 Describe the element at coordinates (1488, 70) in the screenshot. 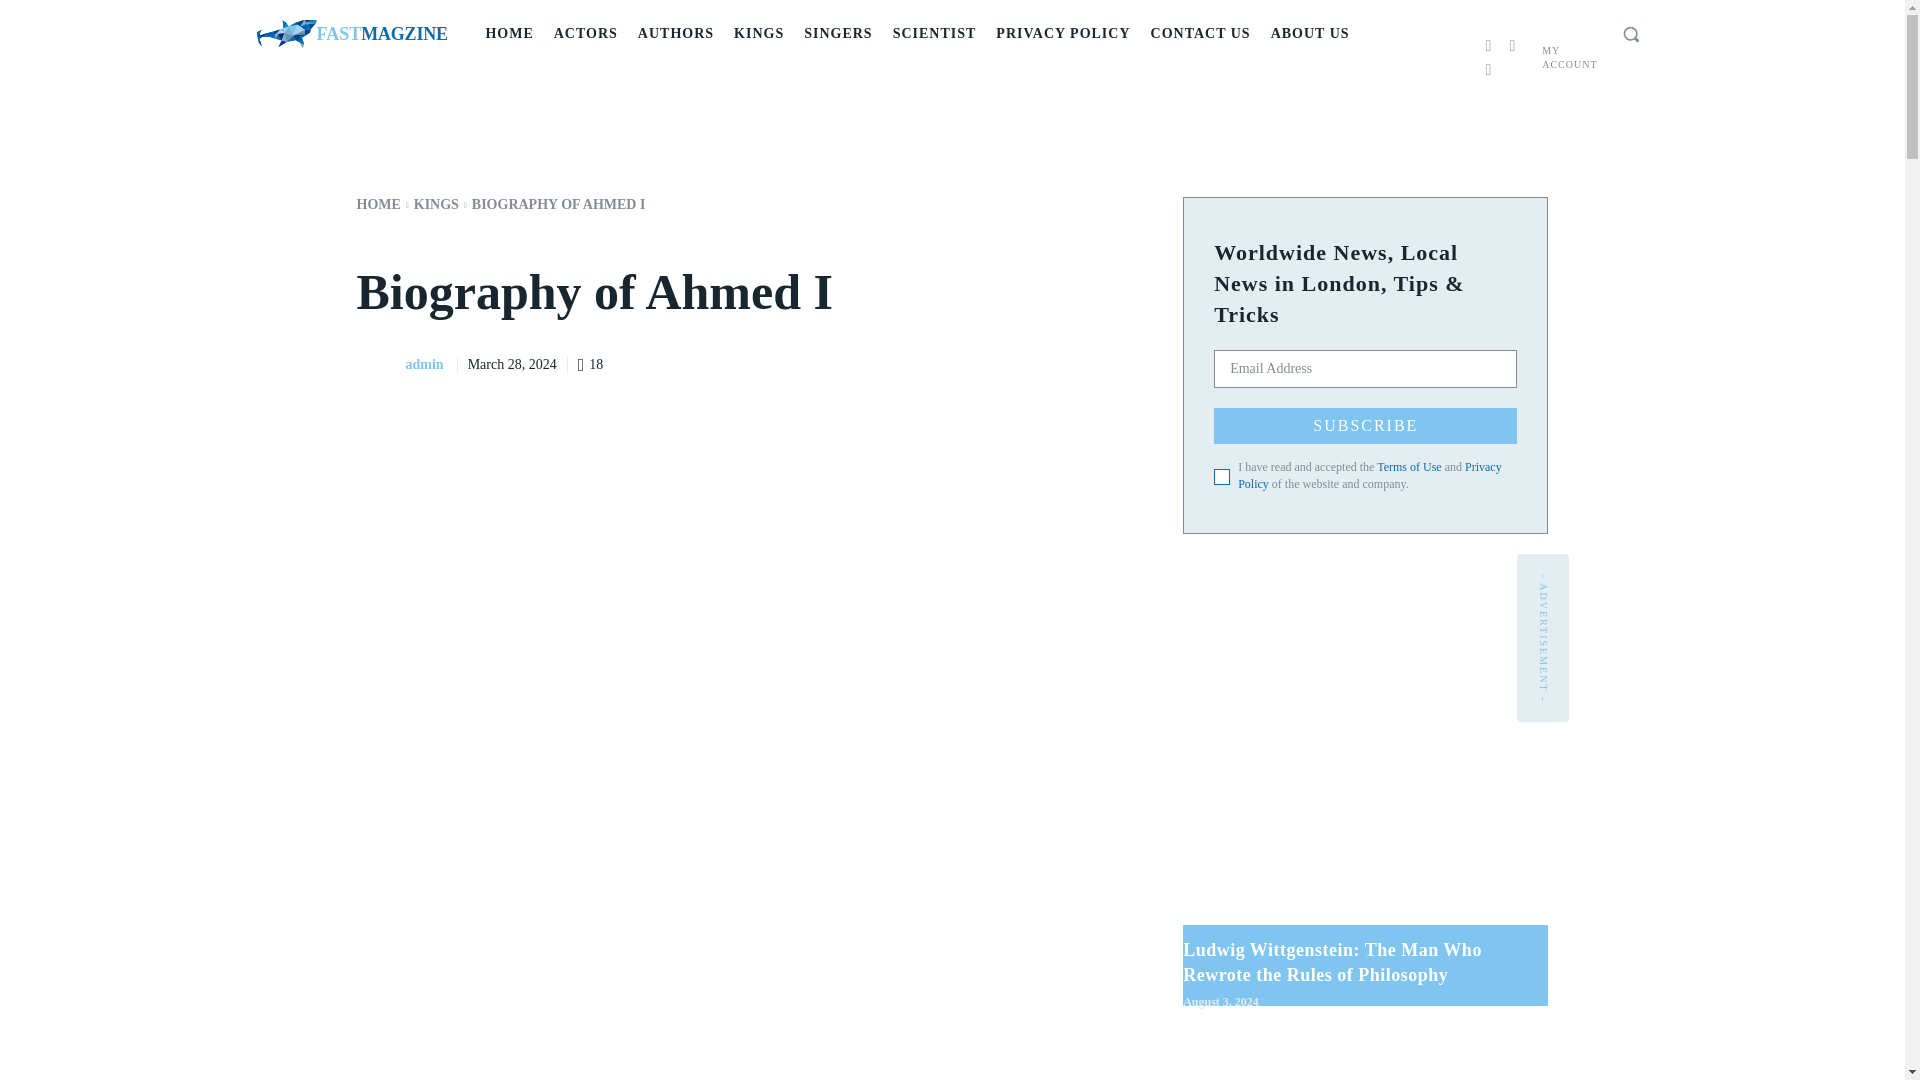

I see `Twitter` at that location.